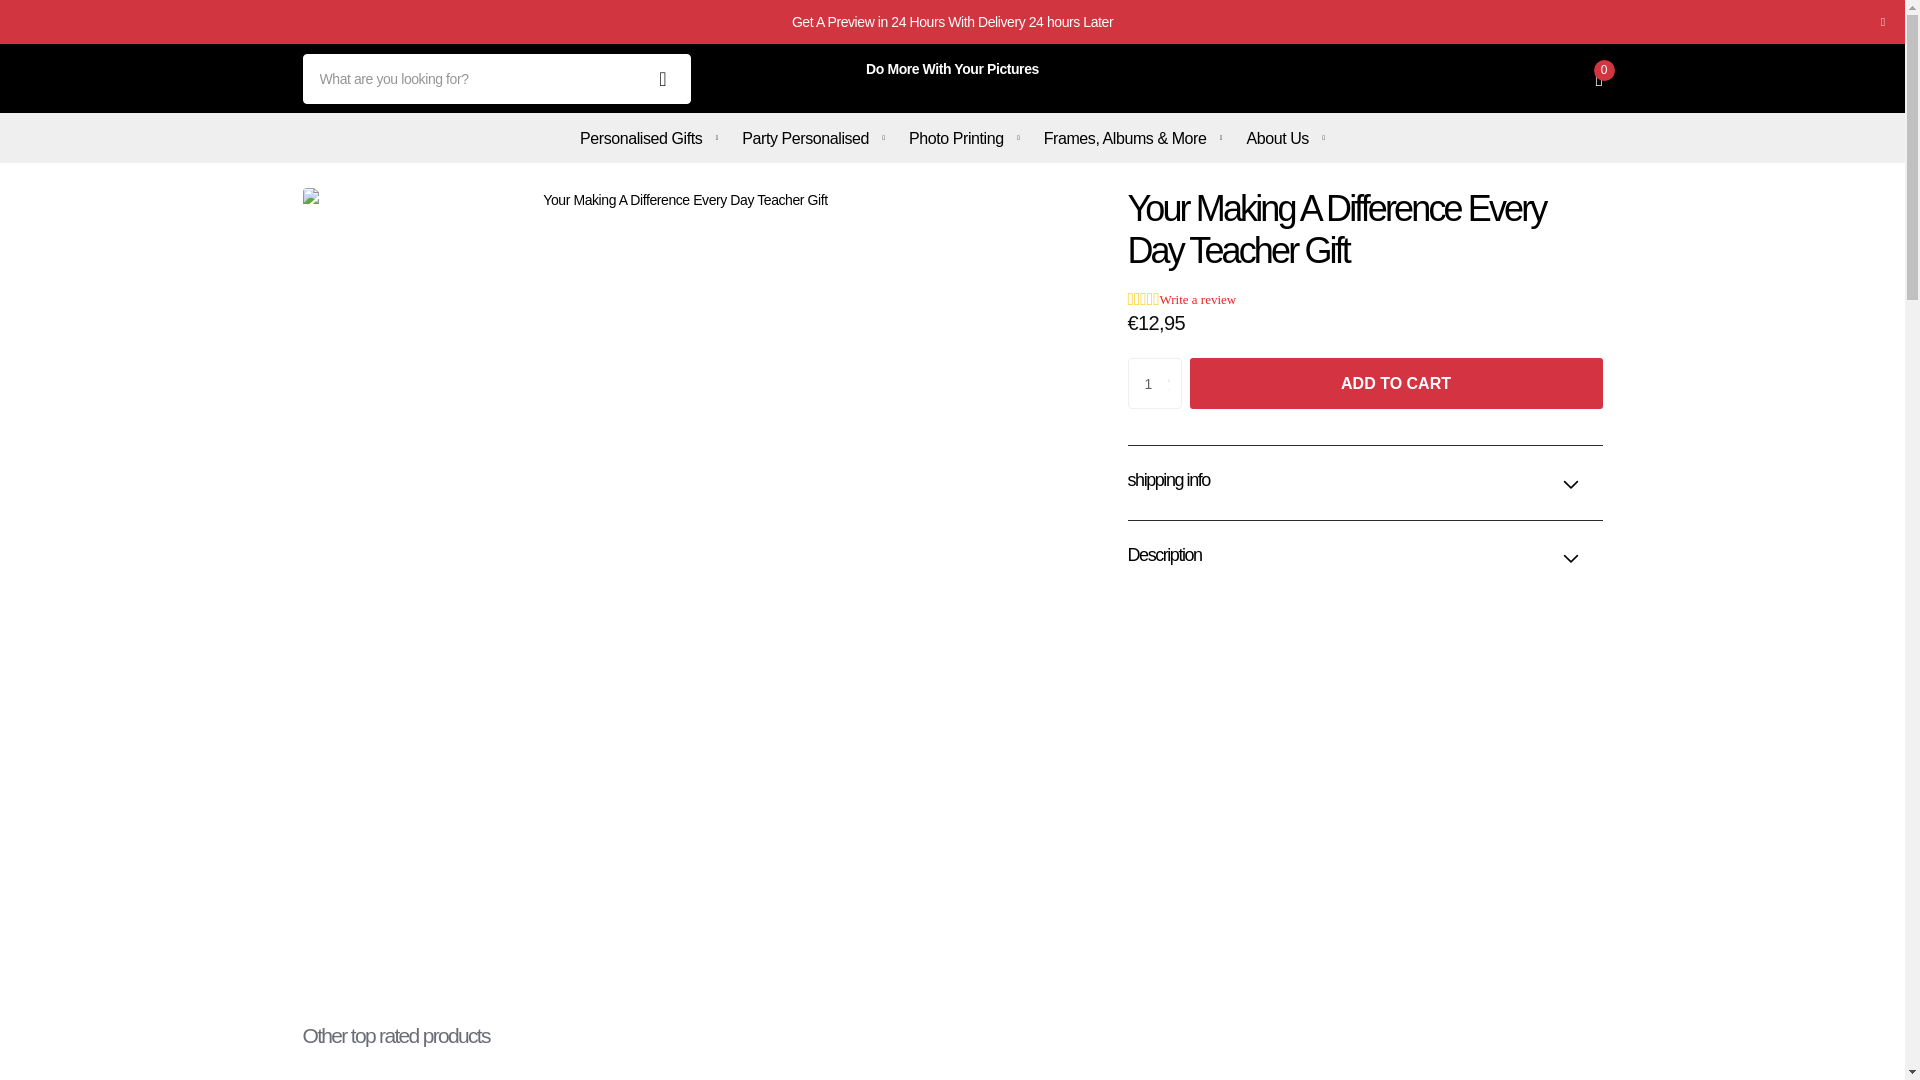 This screenshot has width=1920, height=1080. What do you see at coordinates (1155, 383) in the screenshot?
I see `1` at bounding box center [1155, 383].